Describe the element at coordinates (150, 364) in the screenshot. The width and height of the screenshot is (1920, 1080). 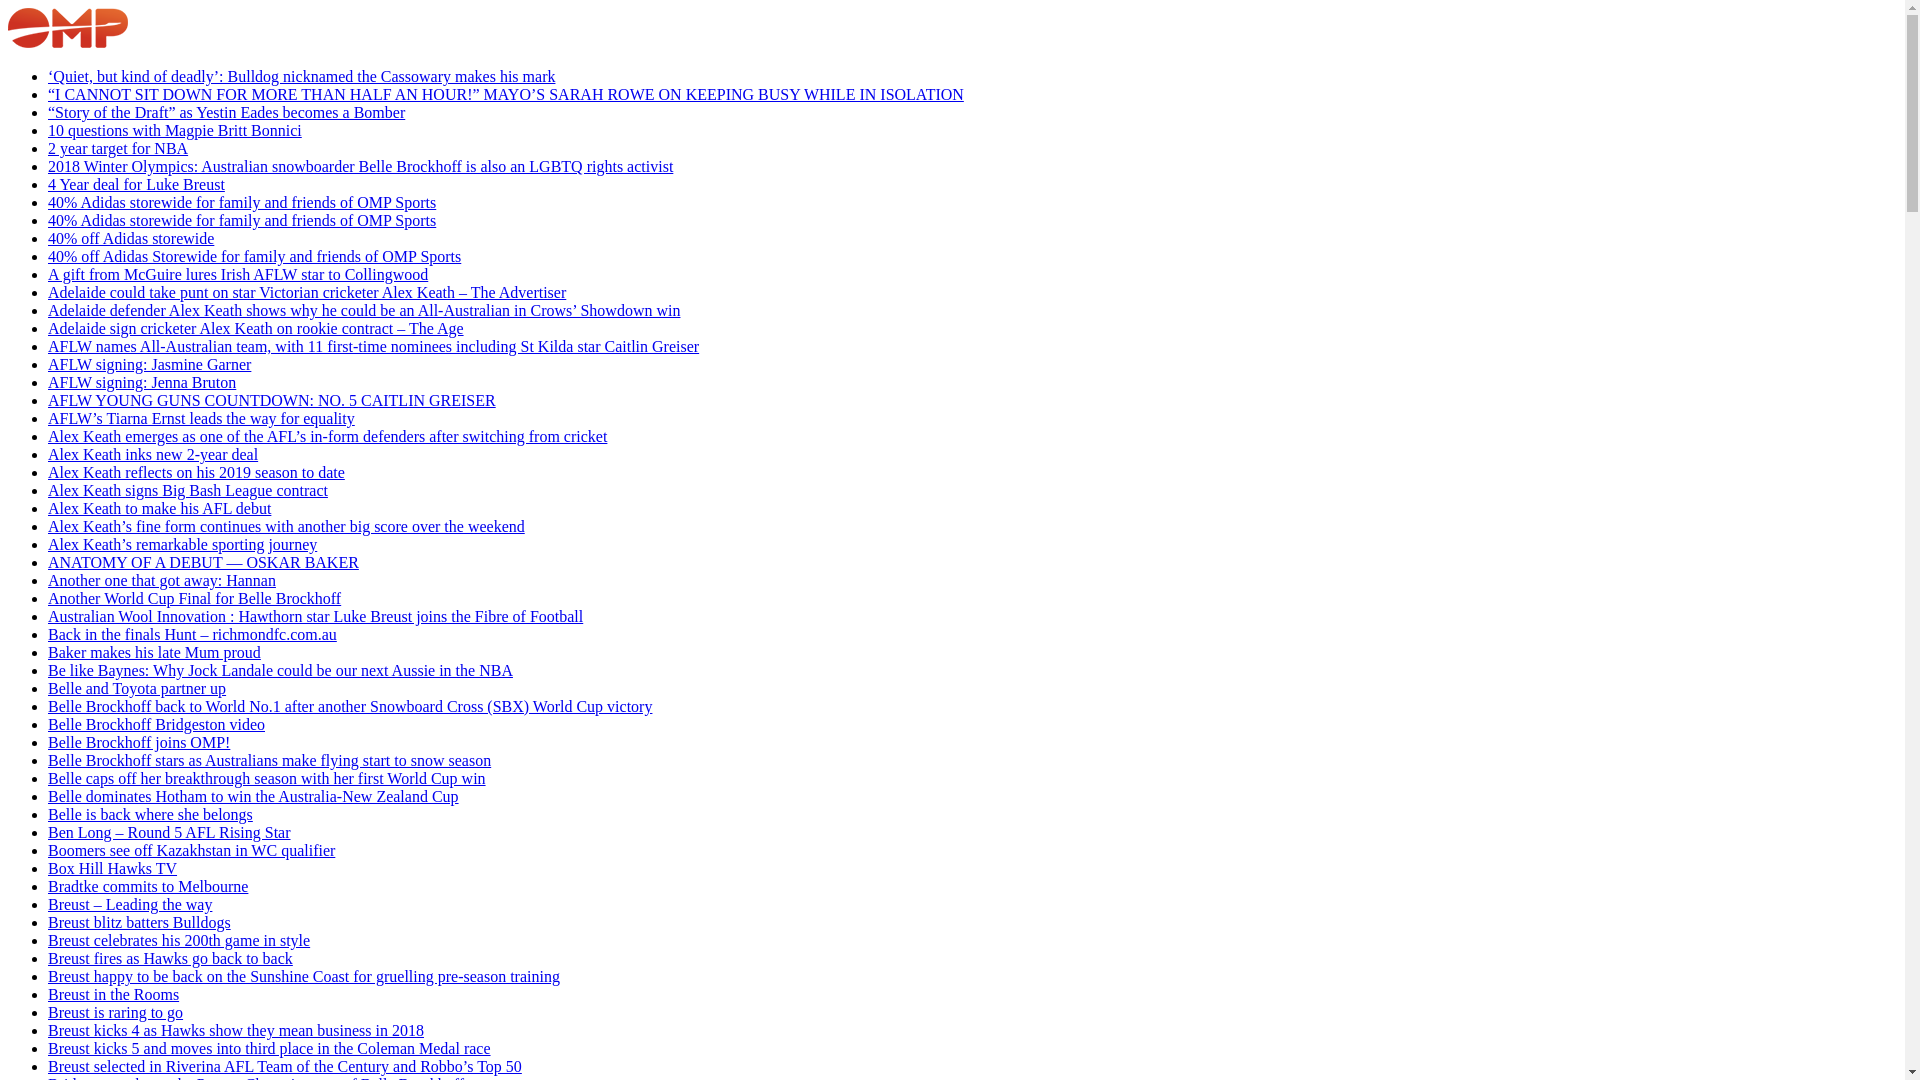
I see `AFLW signing: Jasmine Garner` at that location.